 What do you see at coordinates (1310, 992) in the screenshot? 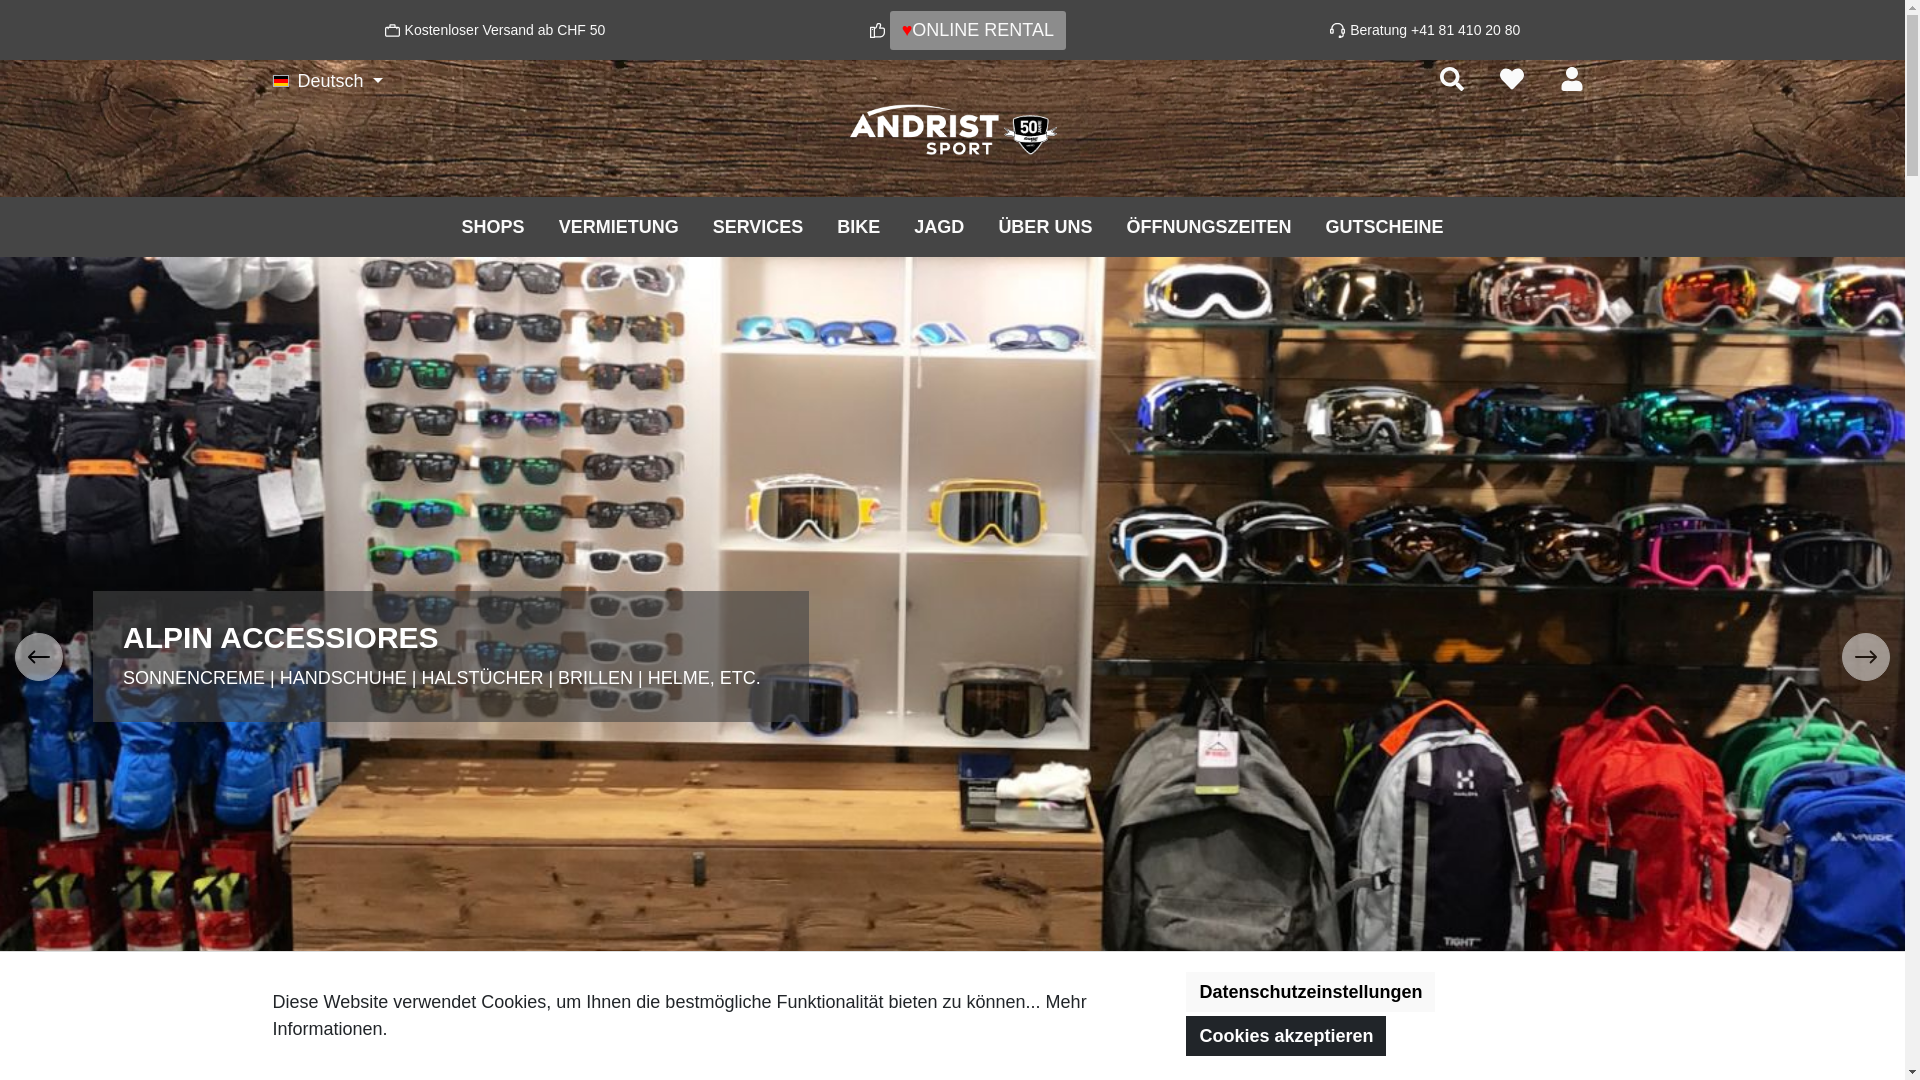
I see `Datenschutzeinstellungen` at bounding box center [1310, 992].